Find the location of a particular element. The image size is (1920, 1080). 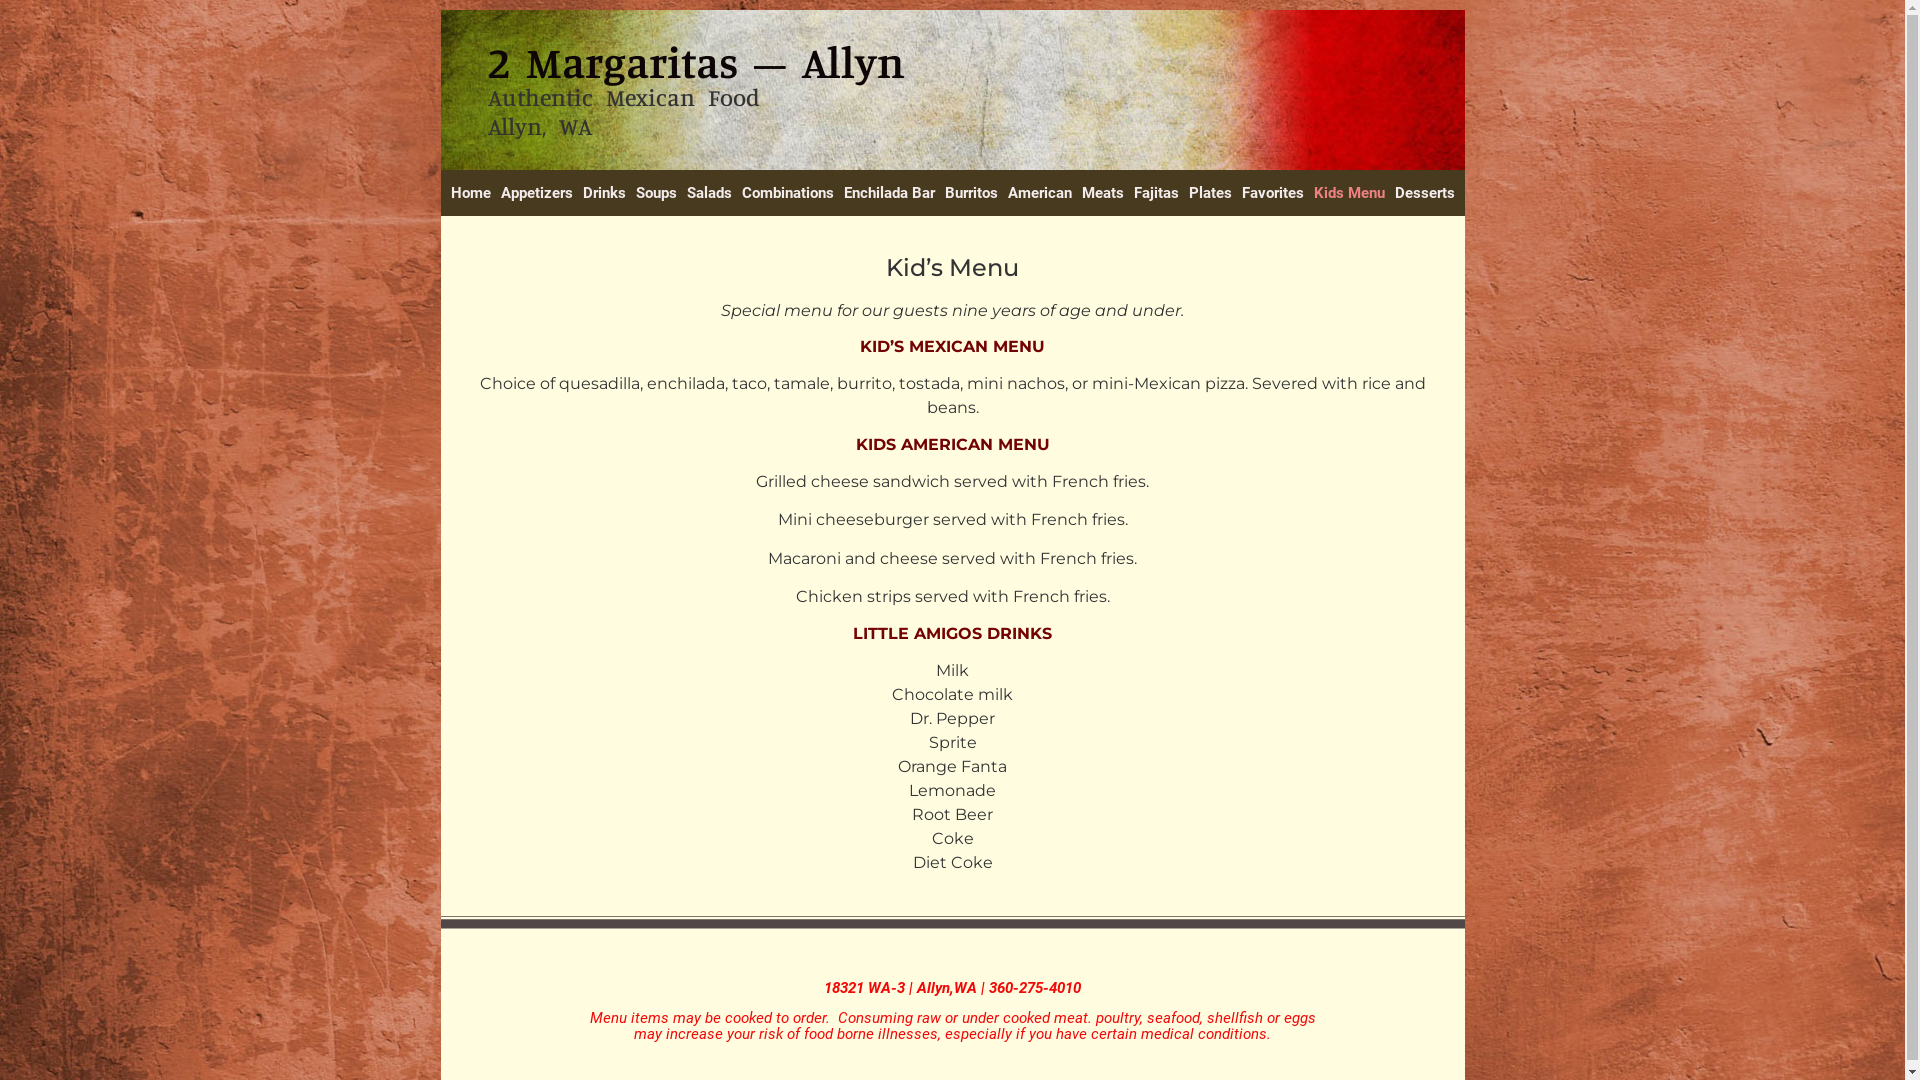

Soups is located at coordinates (656, 193).